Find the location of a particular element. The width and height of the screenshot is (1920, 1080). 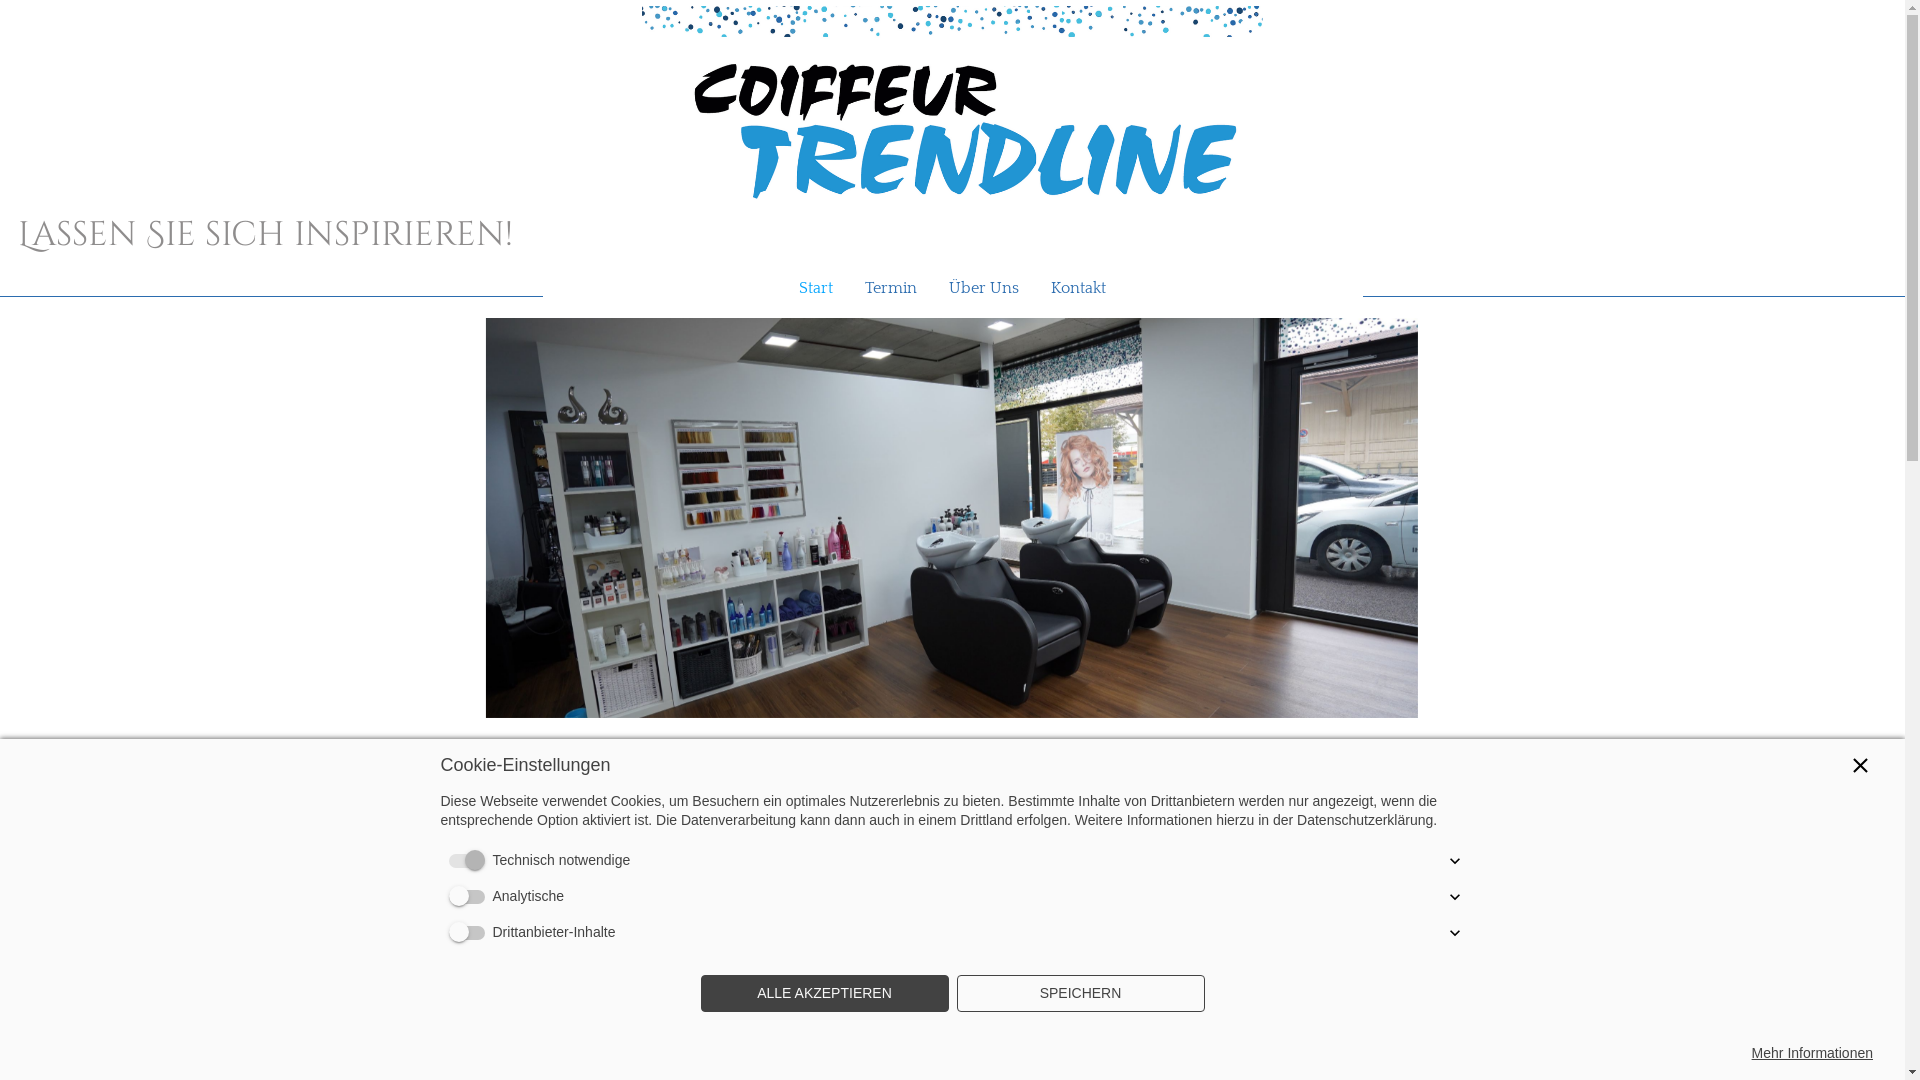

Mehr Informationen is located at coordinates (1812, 1054).